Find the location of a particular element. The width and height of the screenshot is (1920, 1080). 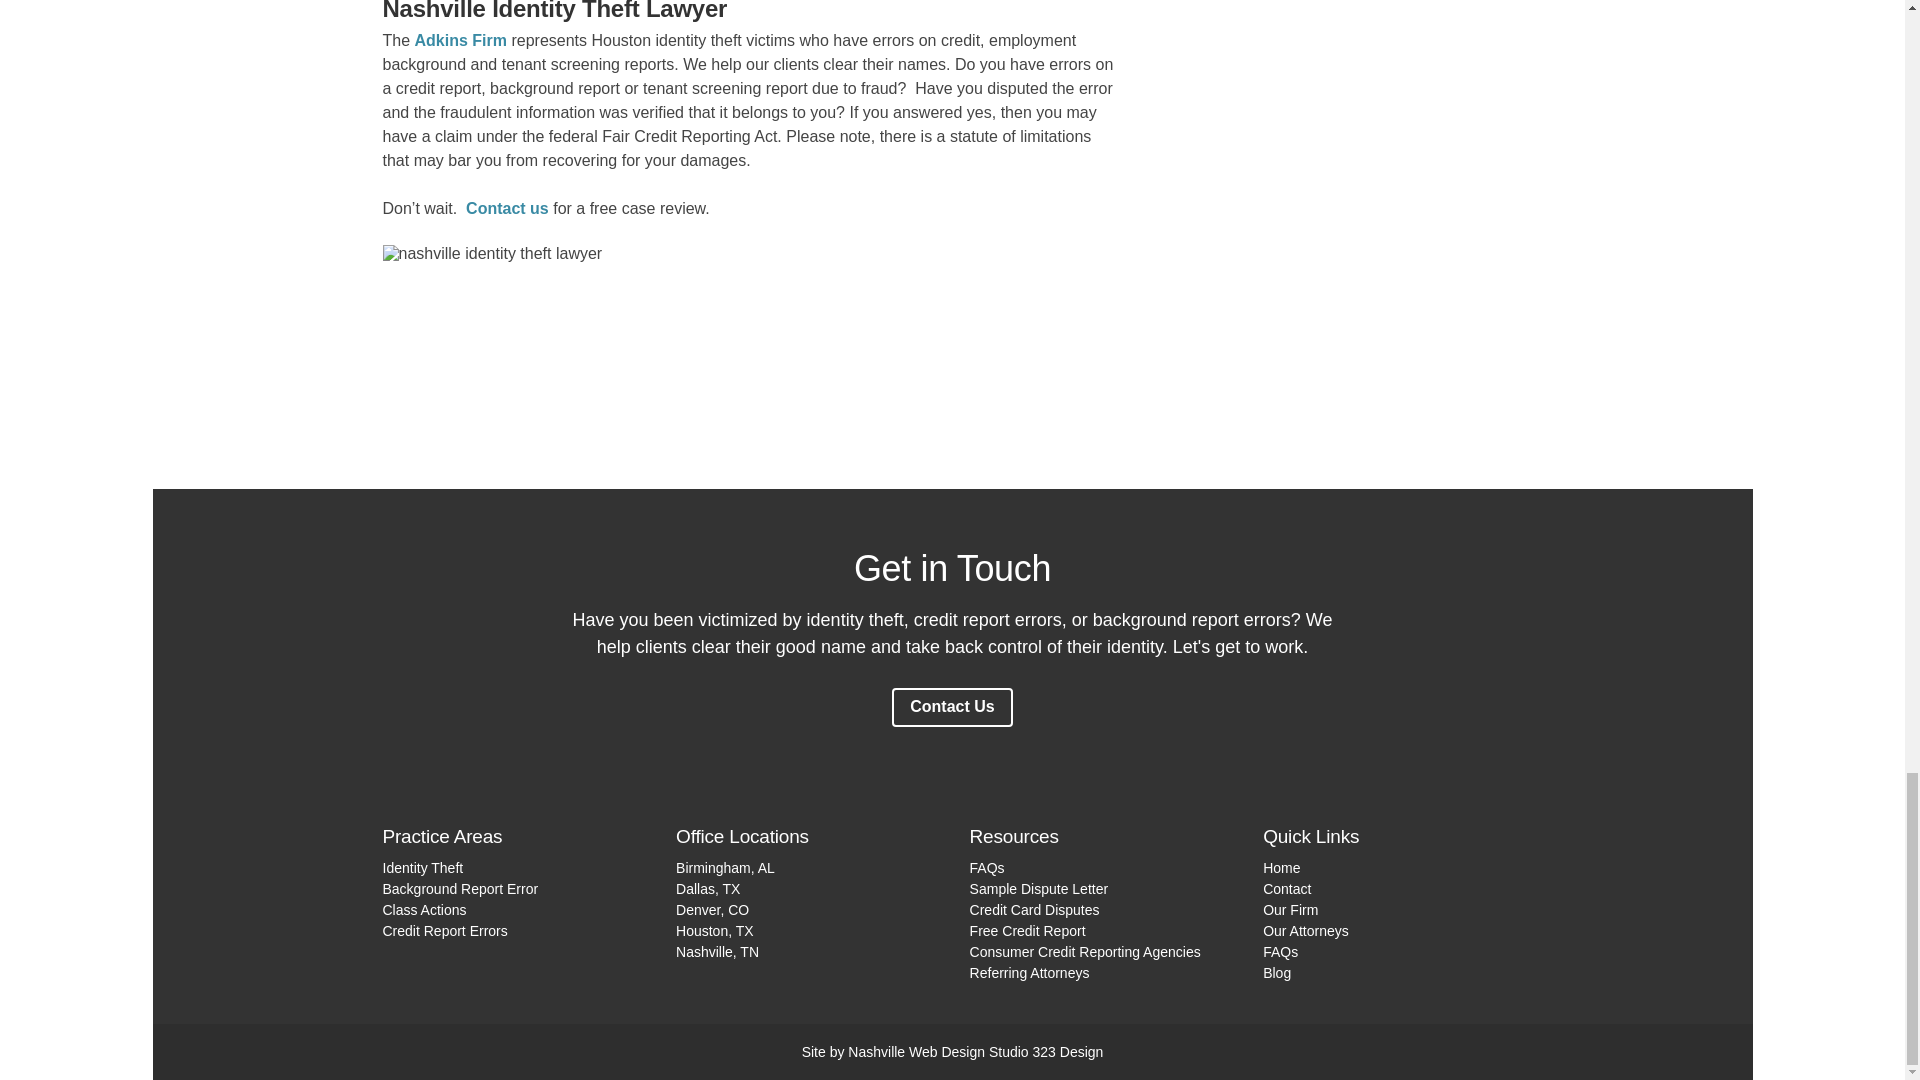

Contact us is located at coordinates (508, 208).